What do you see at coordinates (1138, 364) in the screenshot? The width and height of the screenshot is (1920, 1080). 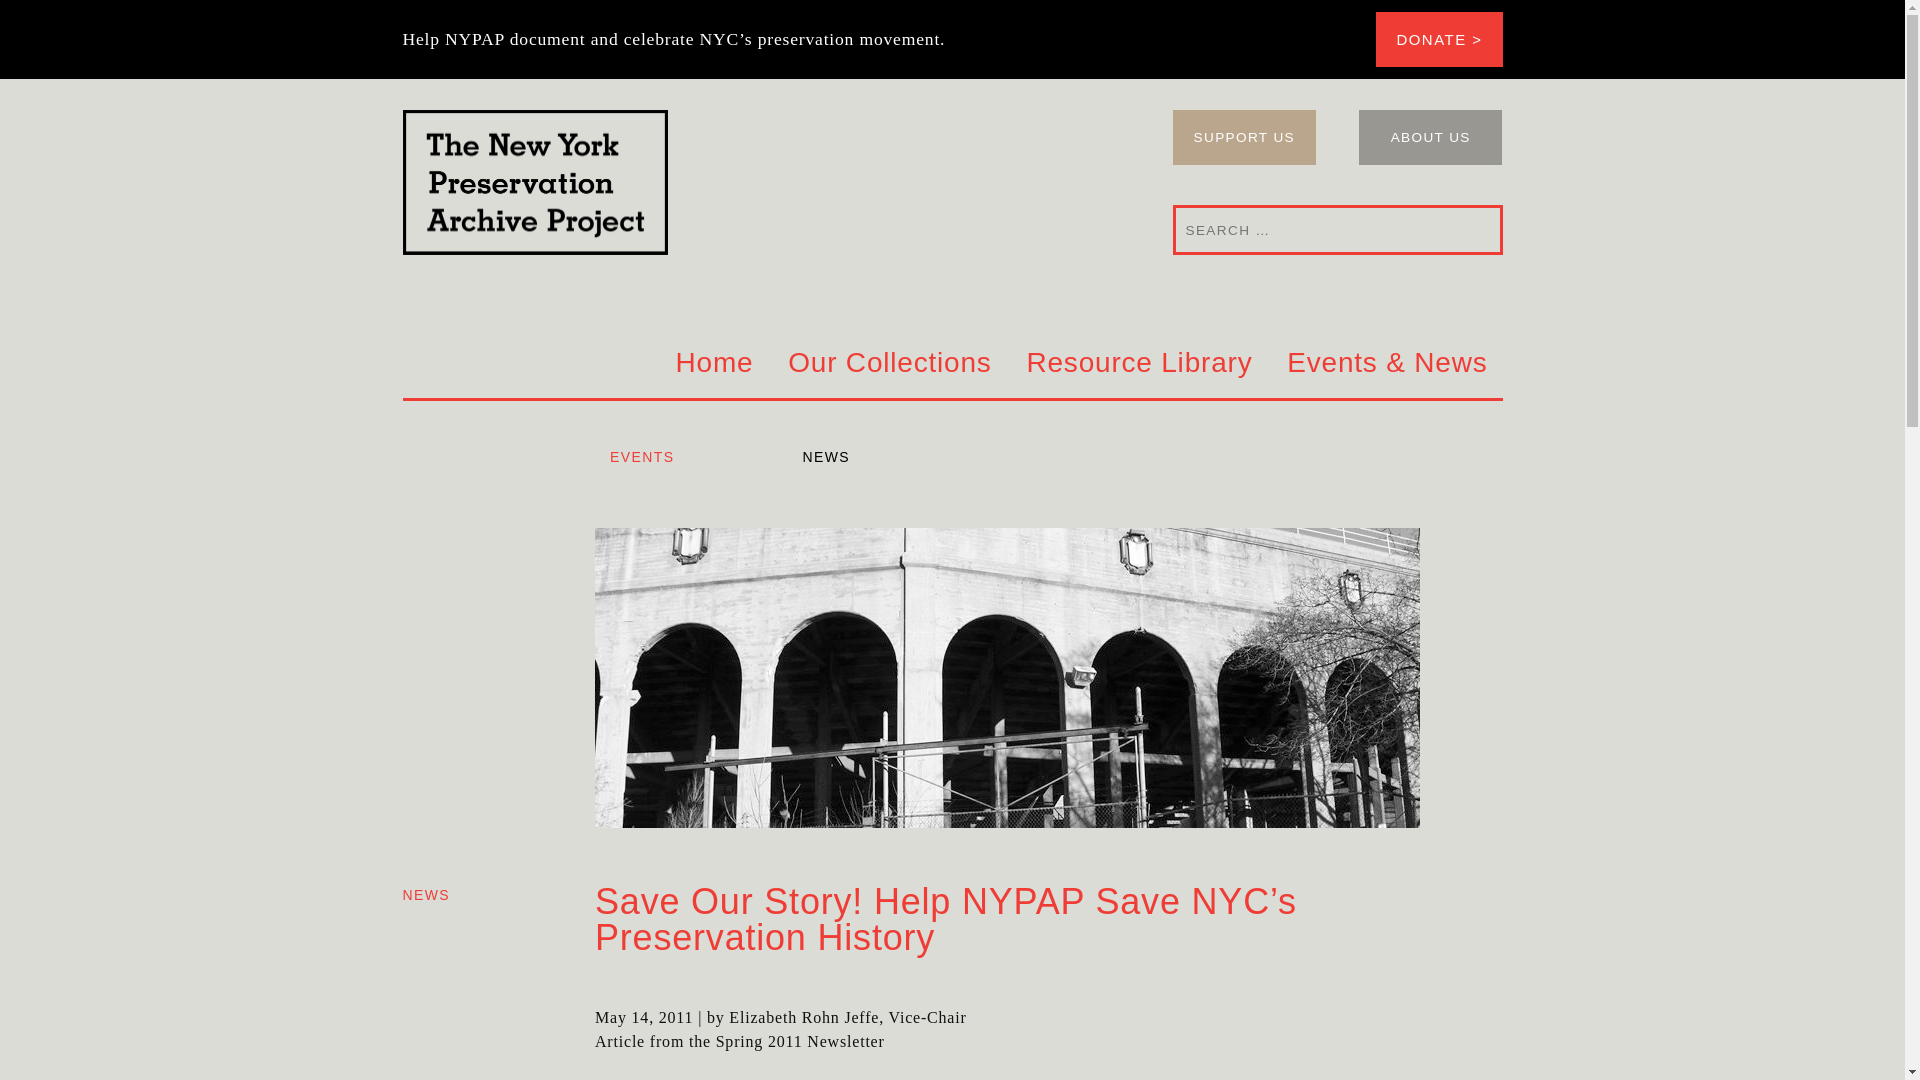 I see `Resource Library` at bounding box center [1138, 364].